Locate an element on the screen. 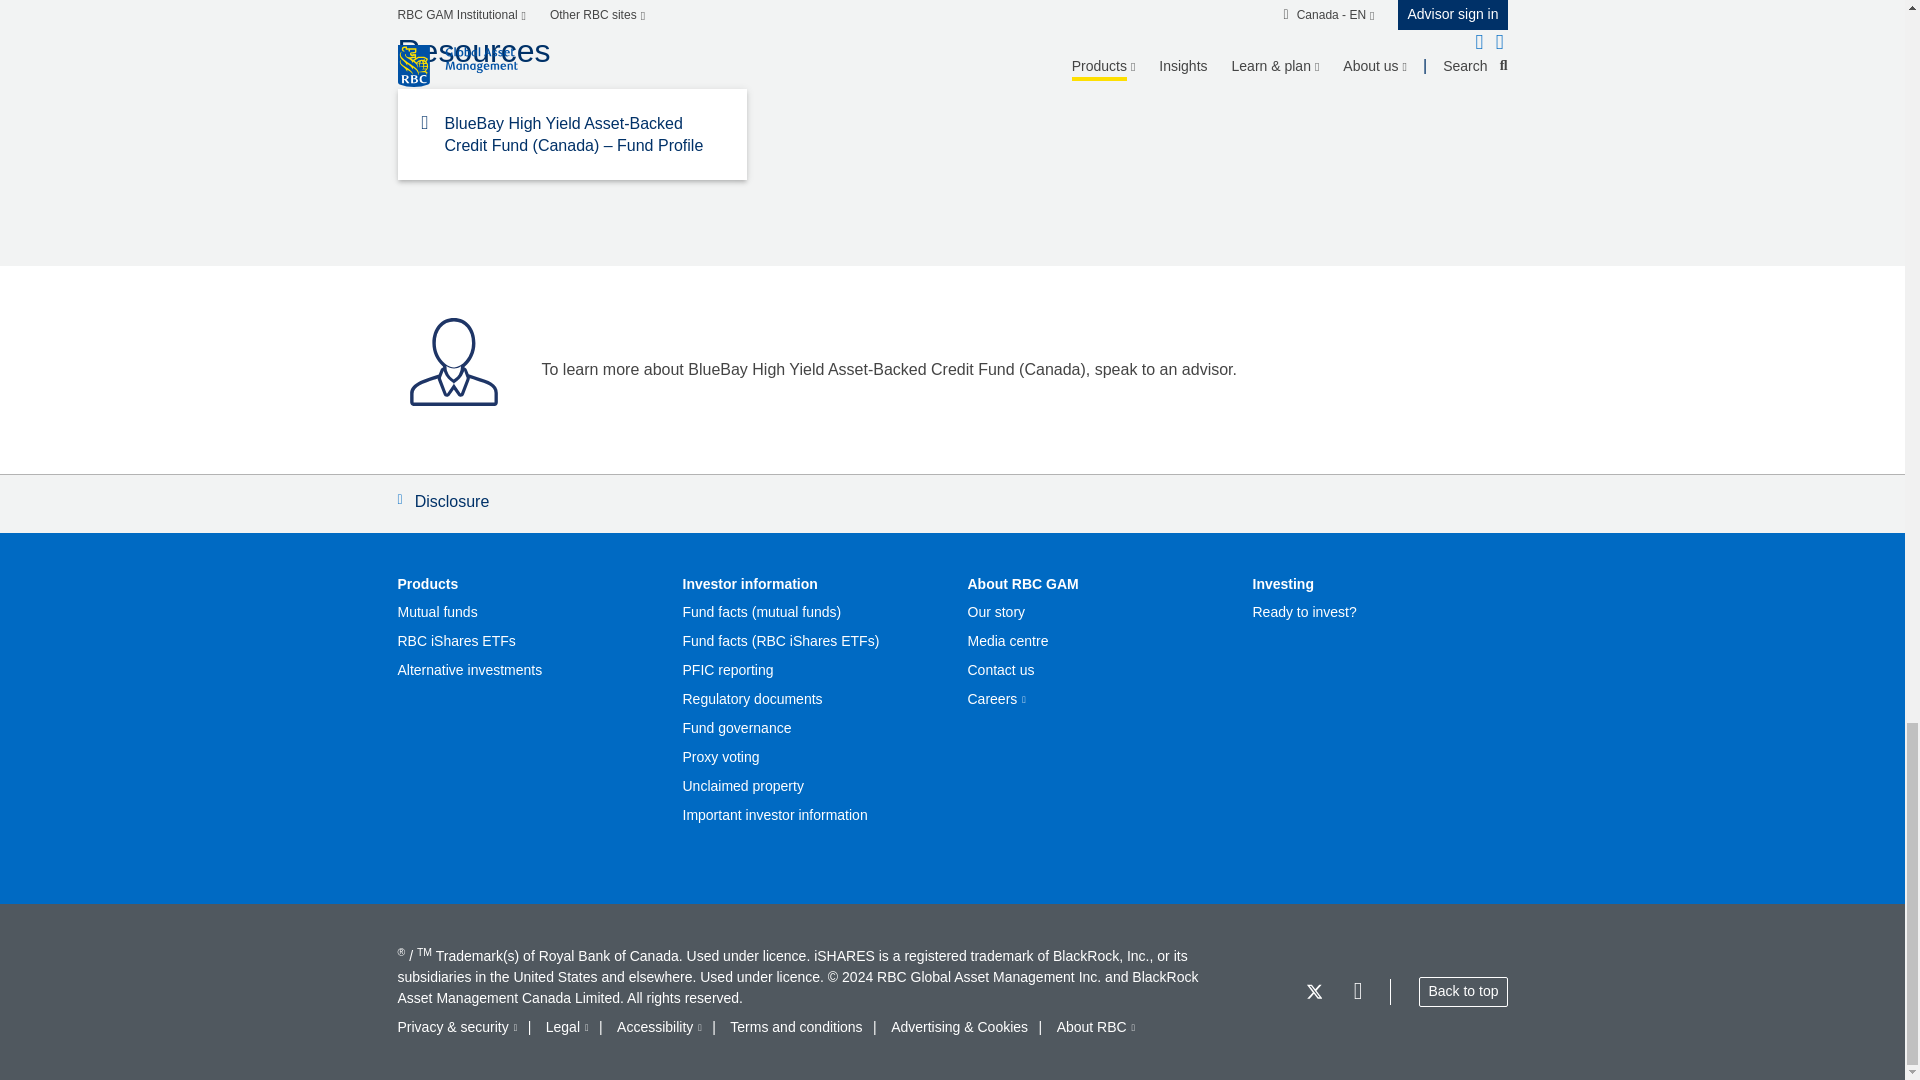 The height and width of the screenshot is (1080, 1920). Legal is located at coordinates (567, 1027).